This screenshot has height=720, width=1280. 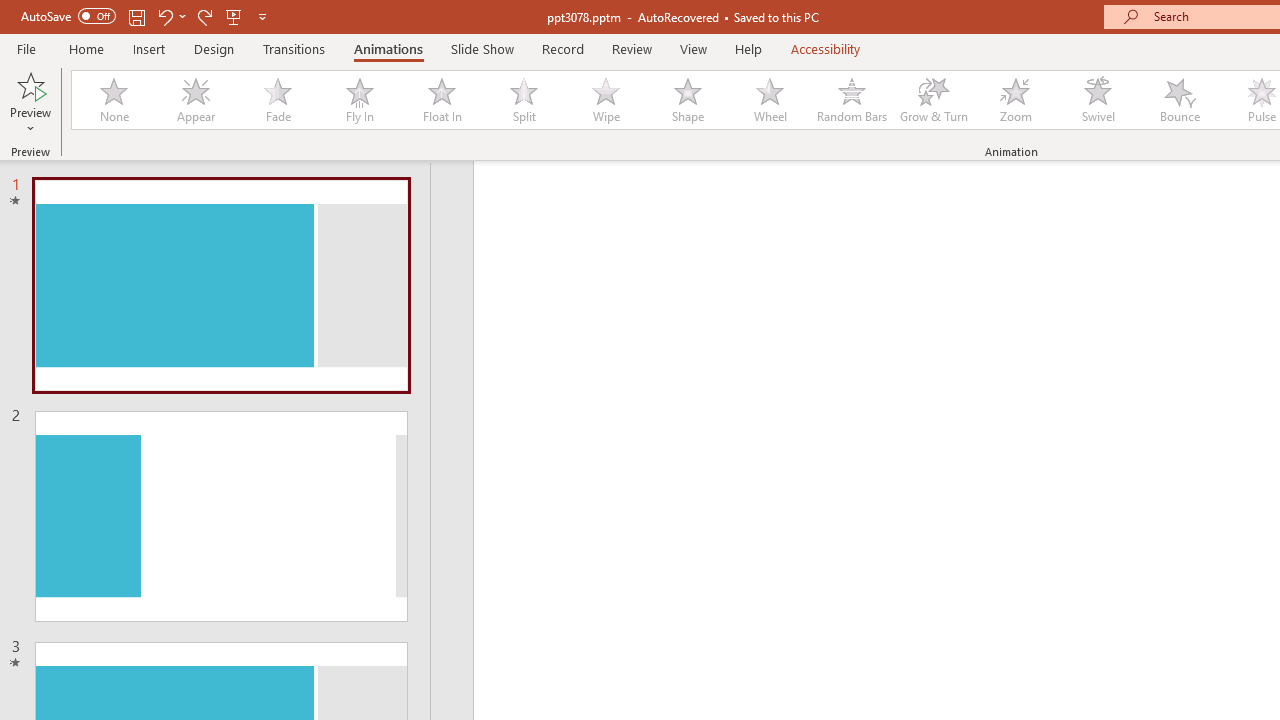 I want to click on Float In, so click(x=441, y=100).